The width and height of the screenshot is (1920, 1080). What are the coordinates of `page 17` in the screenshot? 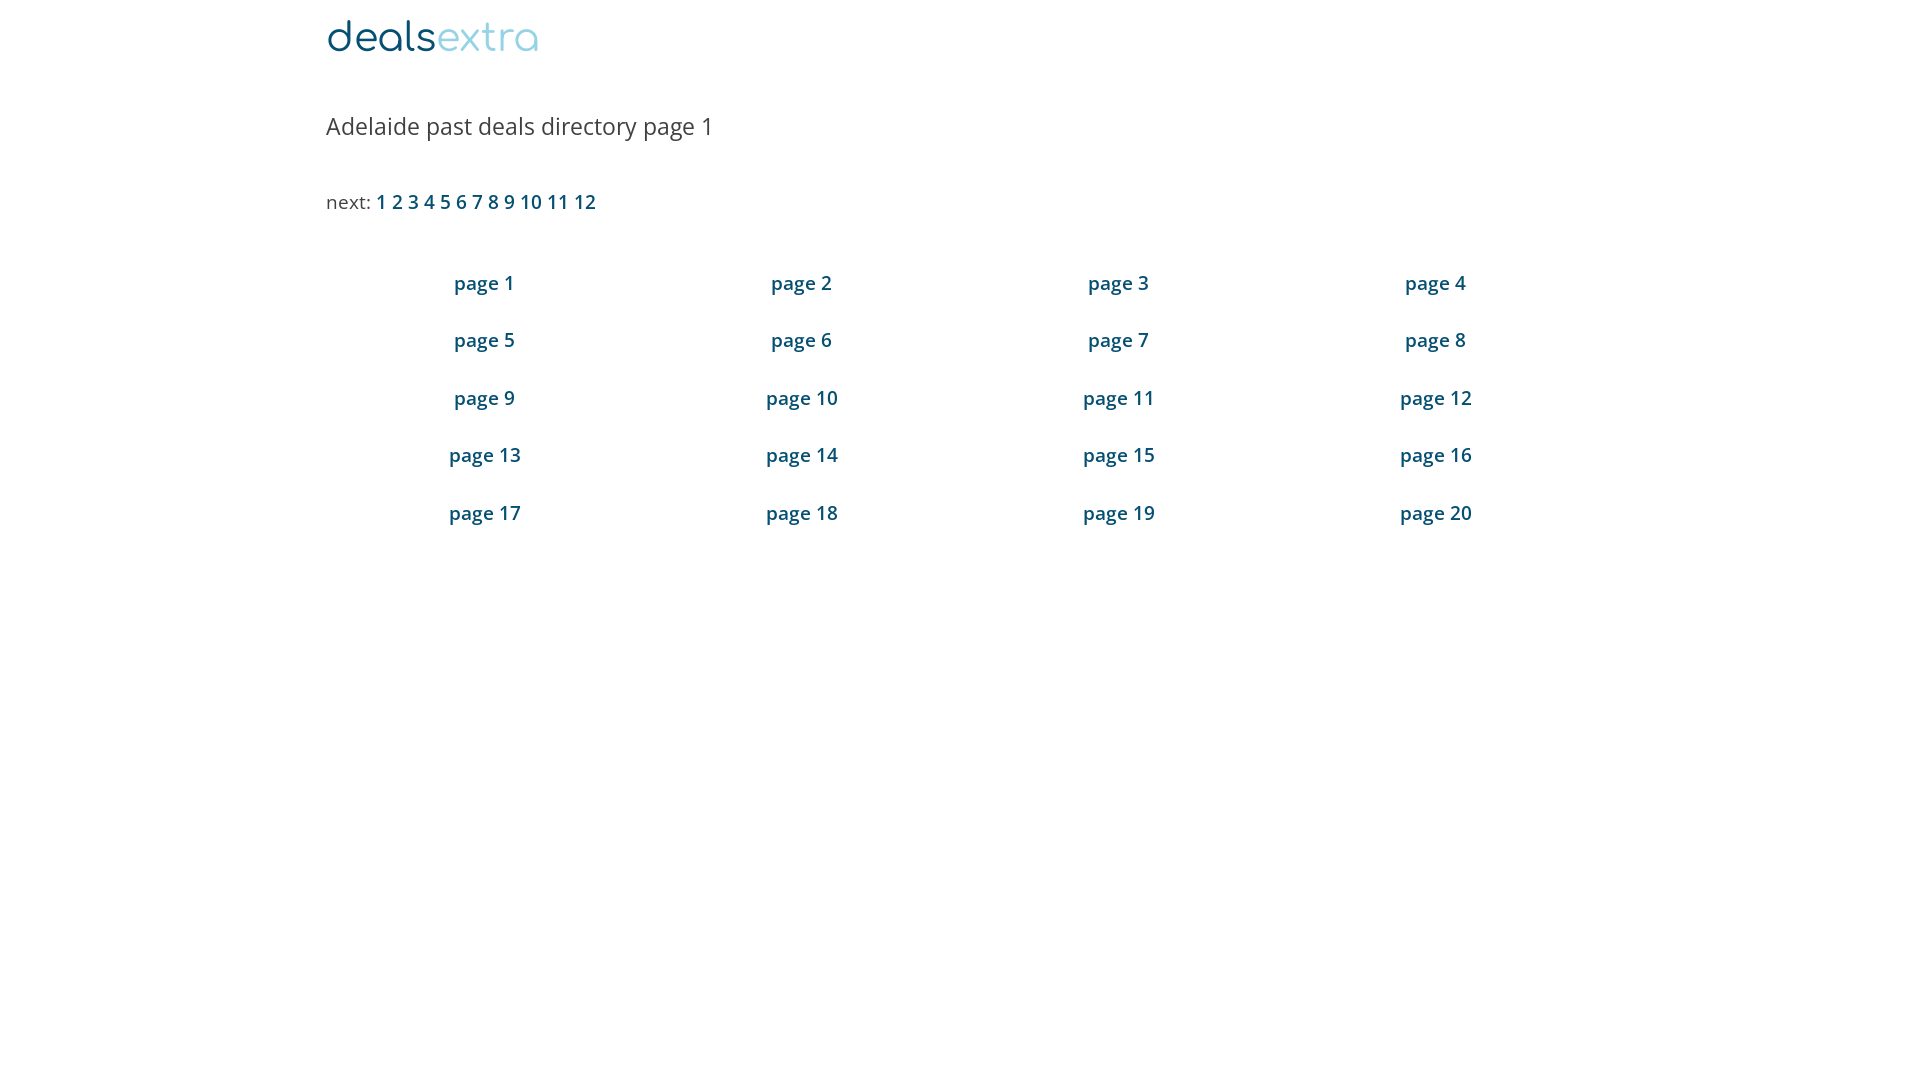 It's located at (484, 513).